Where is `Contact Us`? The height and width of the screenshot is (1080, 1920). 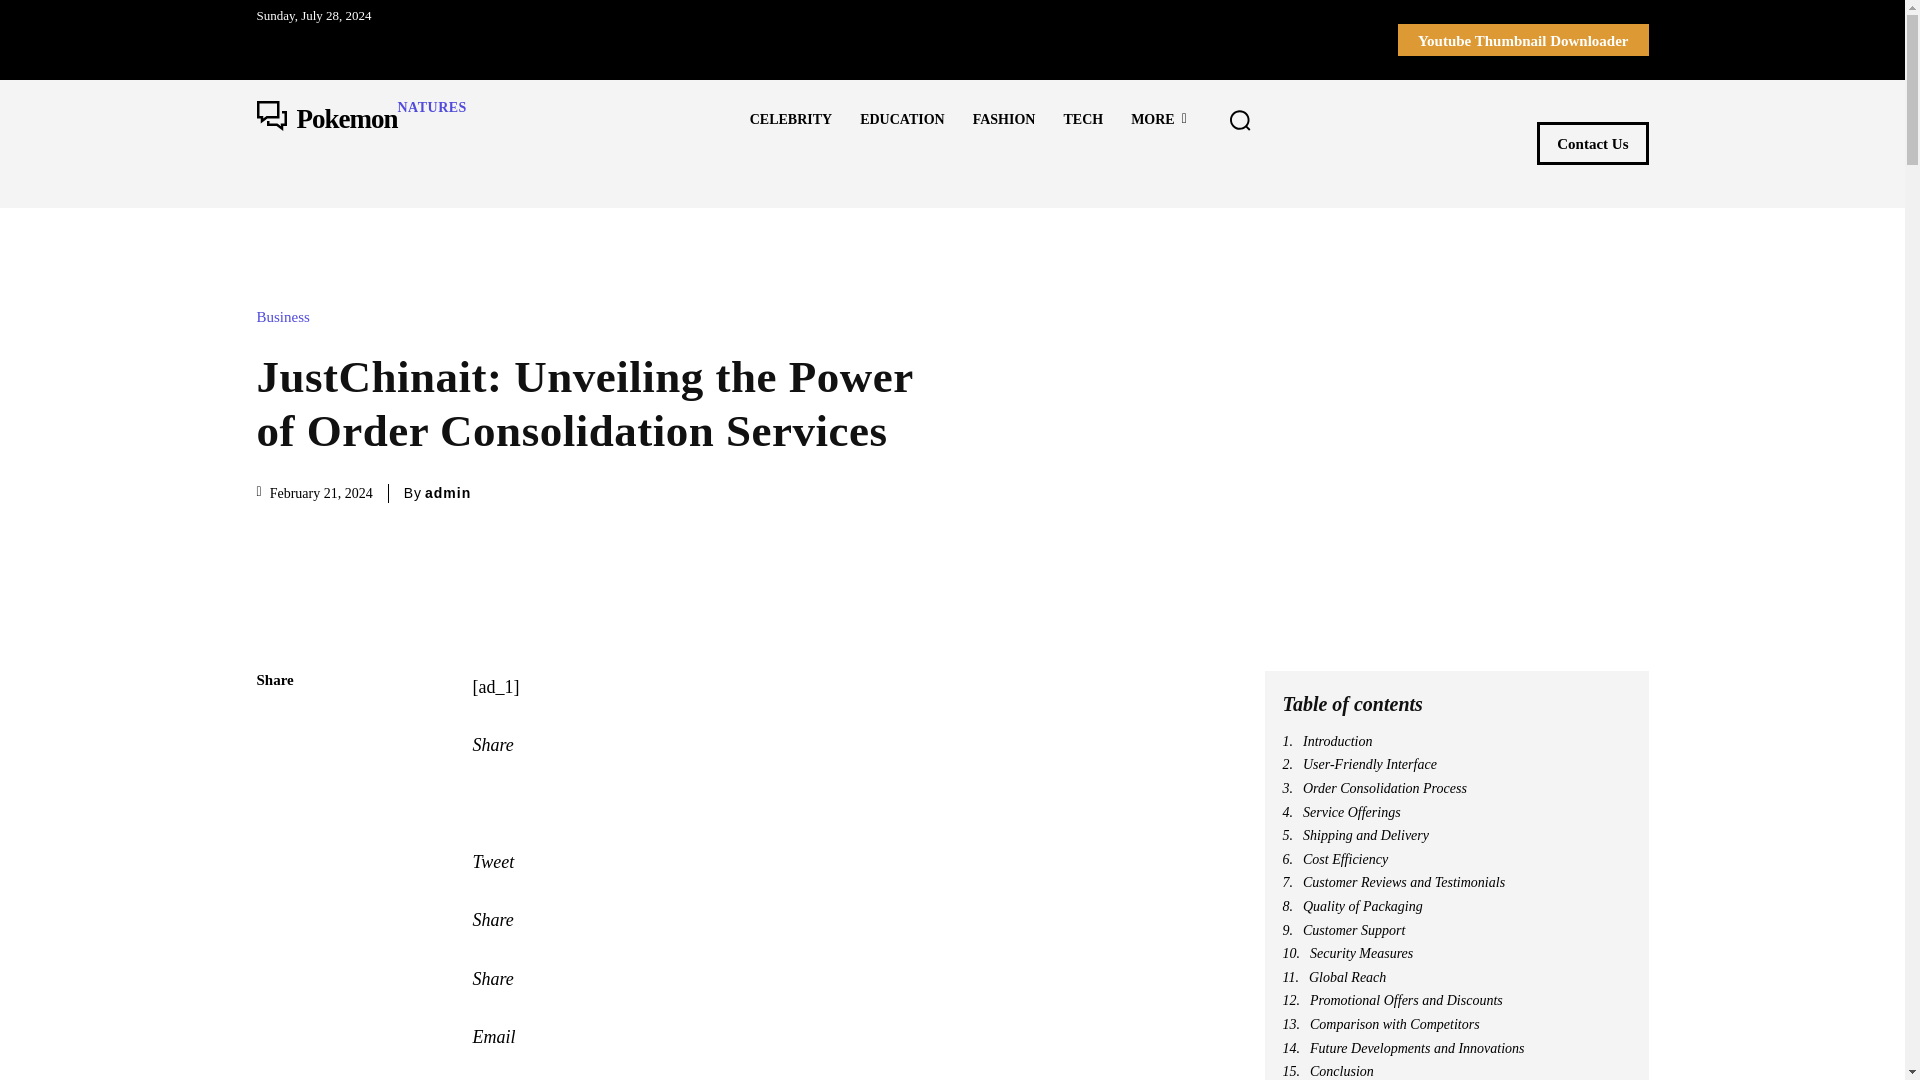 Contact Us is located at coordinates (1592, 144).